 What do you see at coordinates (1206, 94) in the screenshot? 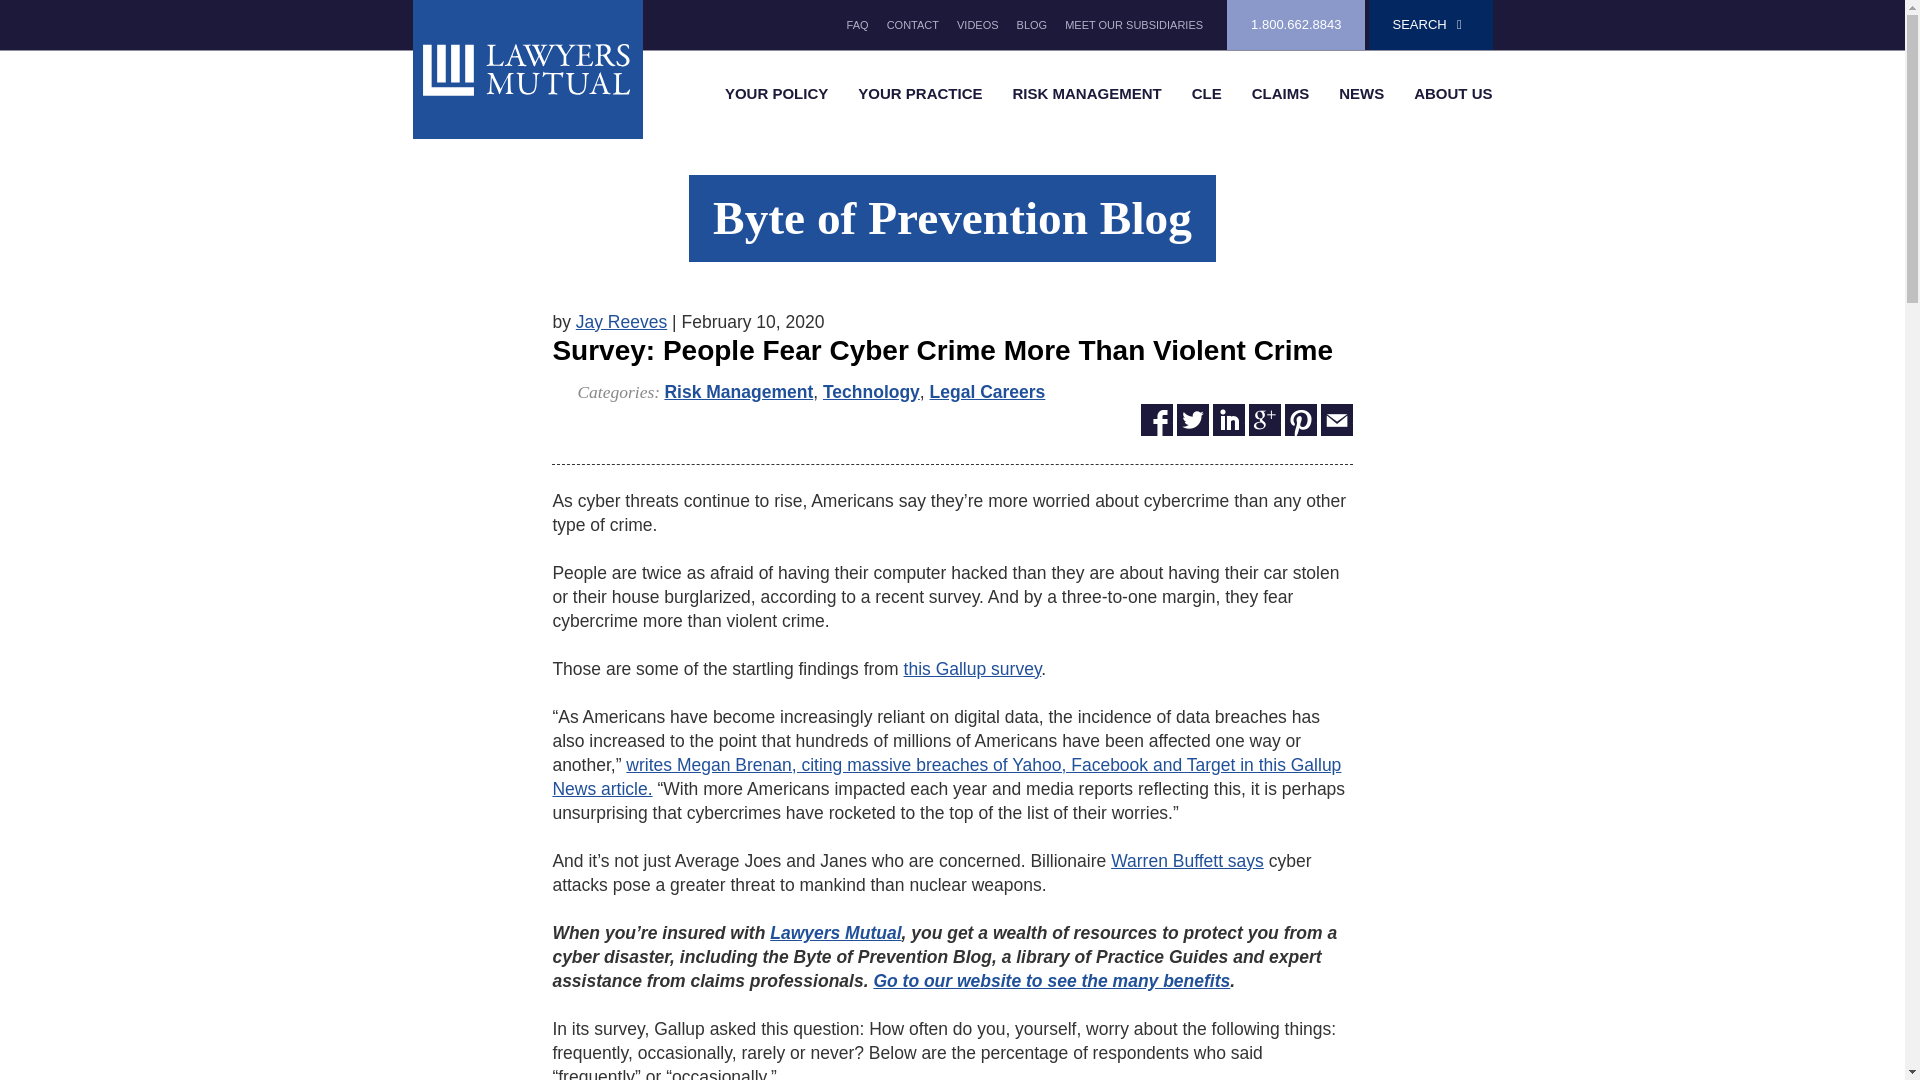
I see `CLE` at bounding box center [1206, 94].